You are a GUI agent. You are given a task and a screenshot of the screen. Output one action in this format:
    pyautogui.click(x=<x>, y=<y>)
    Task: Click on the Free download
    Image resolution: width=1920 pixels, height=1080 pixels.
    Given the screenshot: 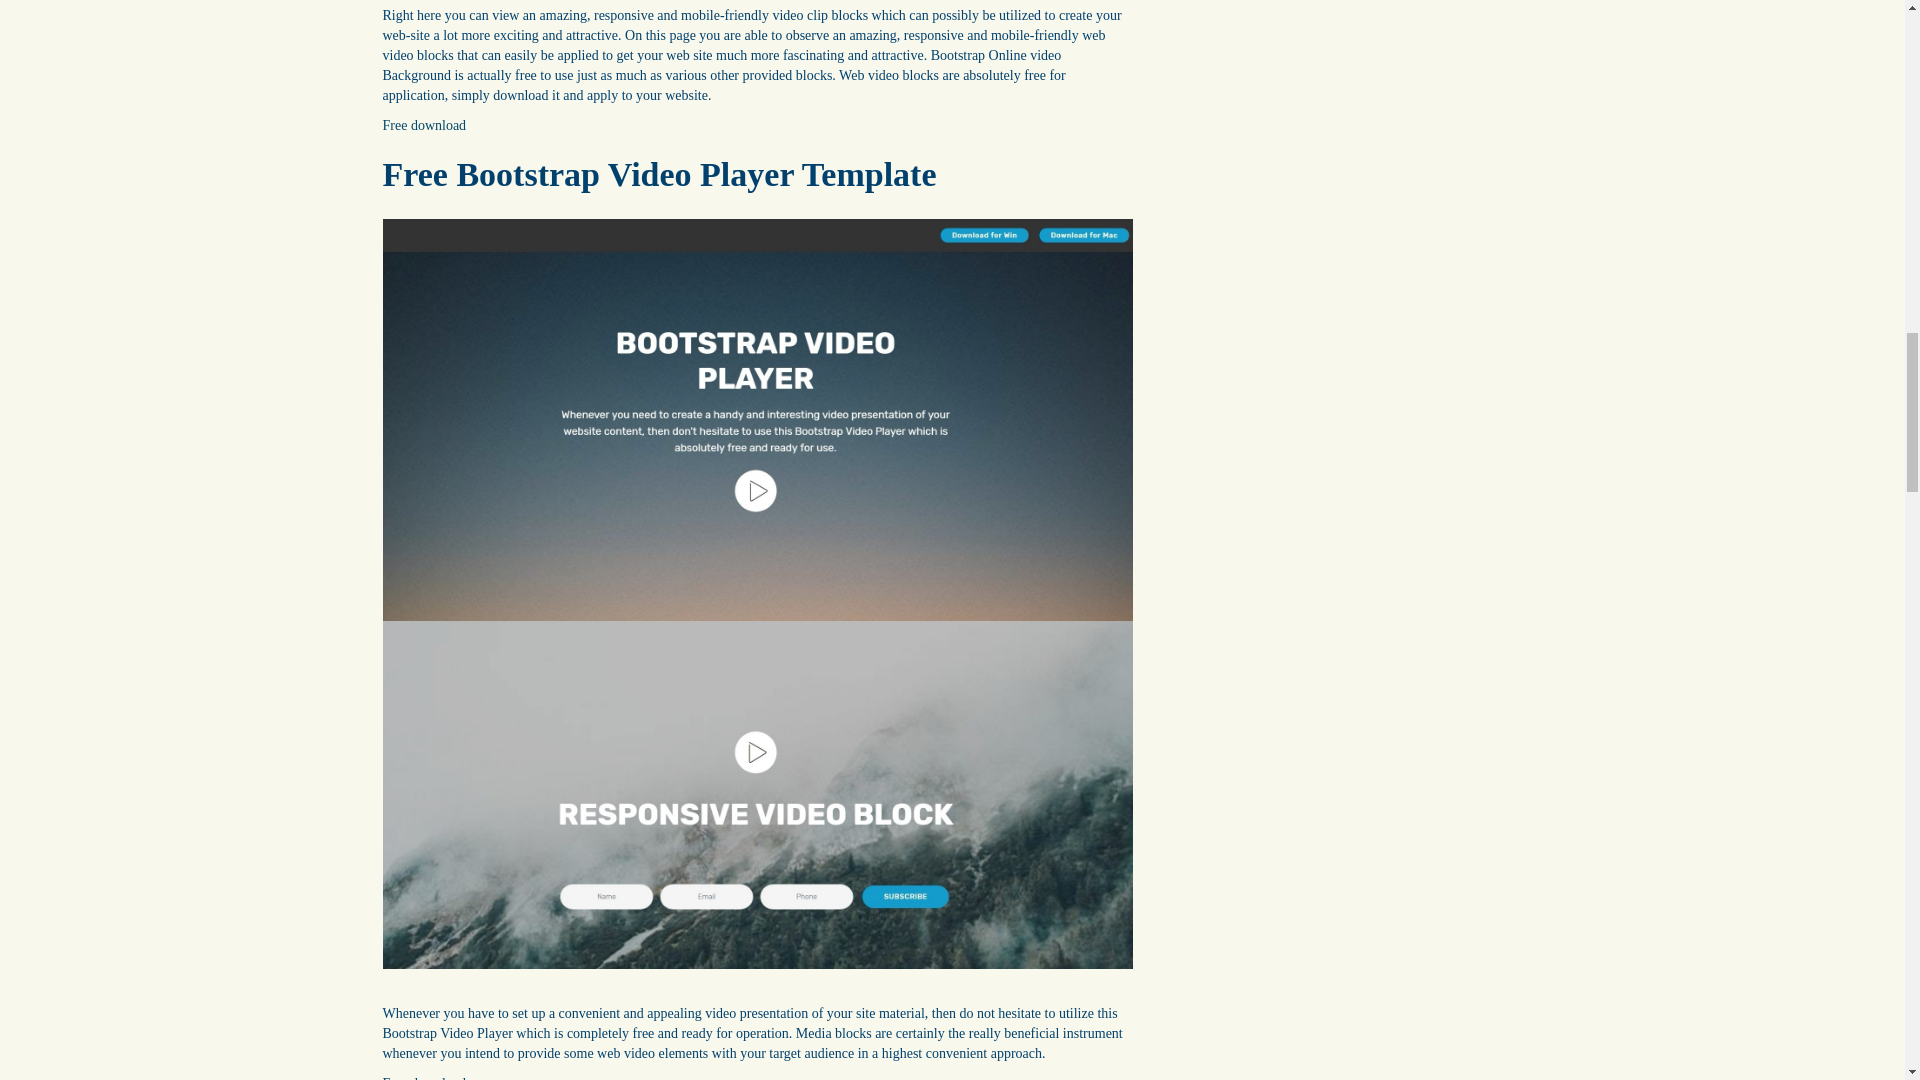 What is the action you would take?
    pyautogui.click(x=424, y=1078)
    